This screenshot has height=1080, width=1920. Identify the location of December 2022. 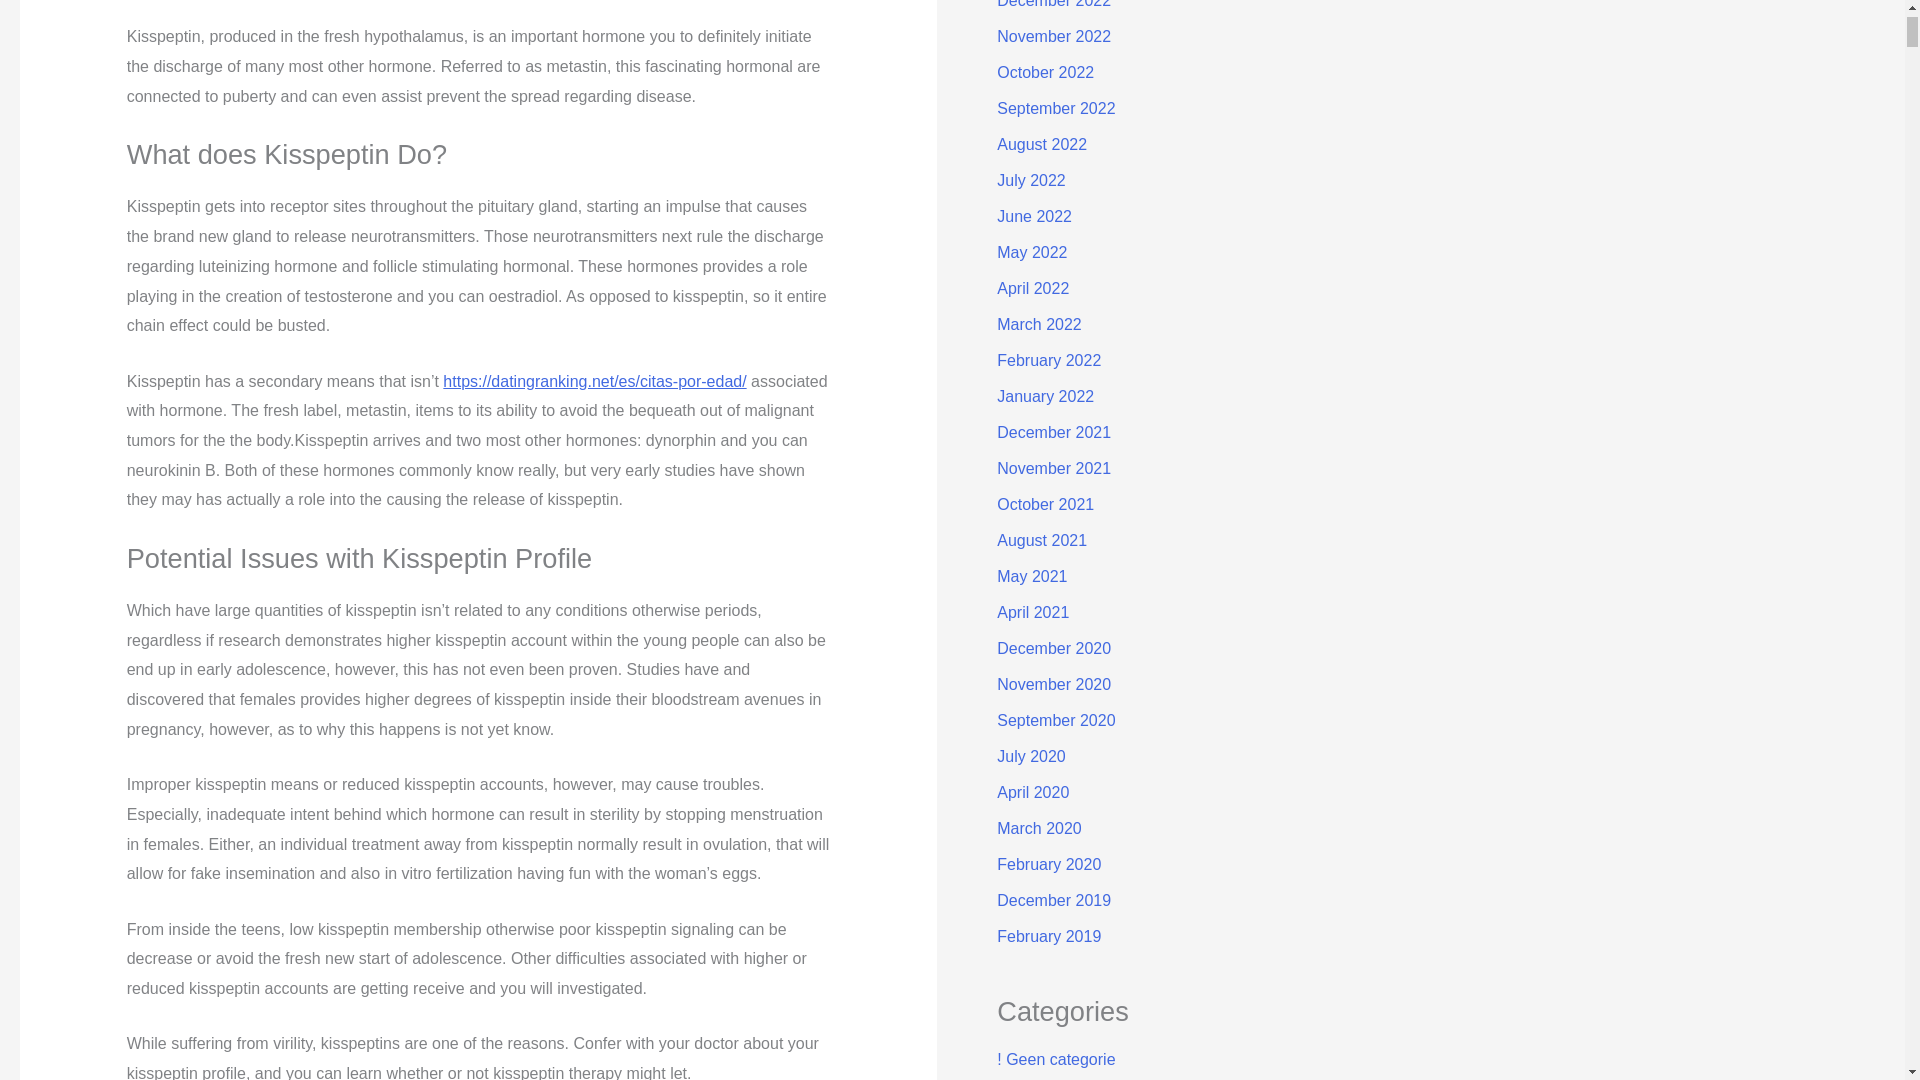
(1054, 4).